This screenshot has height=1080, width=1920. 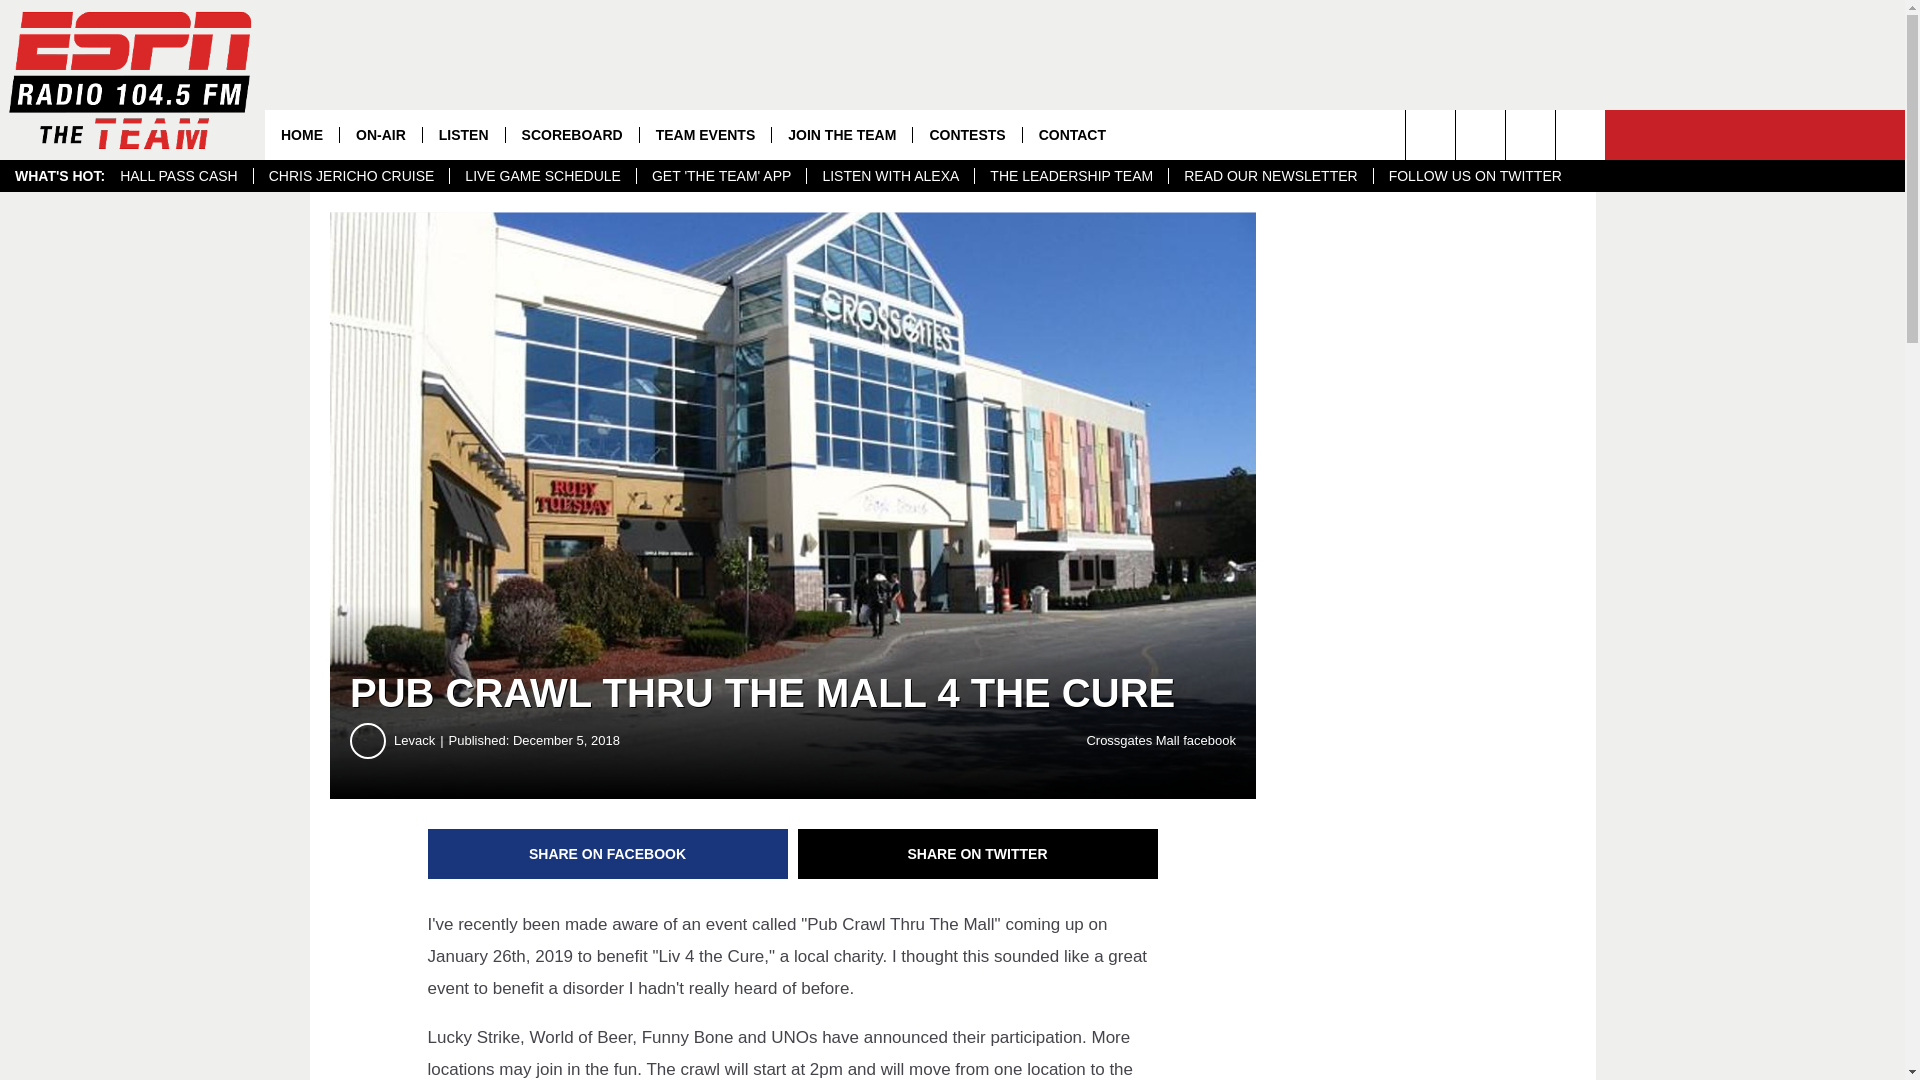 What do you see at coordinates (705, 134) in the screenshot?
I see `TEAM EVENTS` at bounding box center [705, 134].